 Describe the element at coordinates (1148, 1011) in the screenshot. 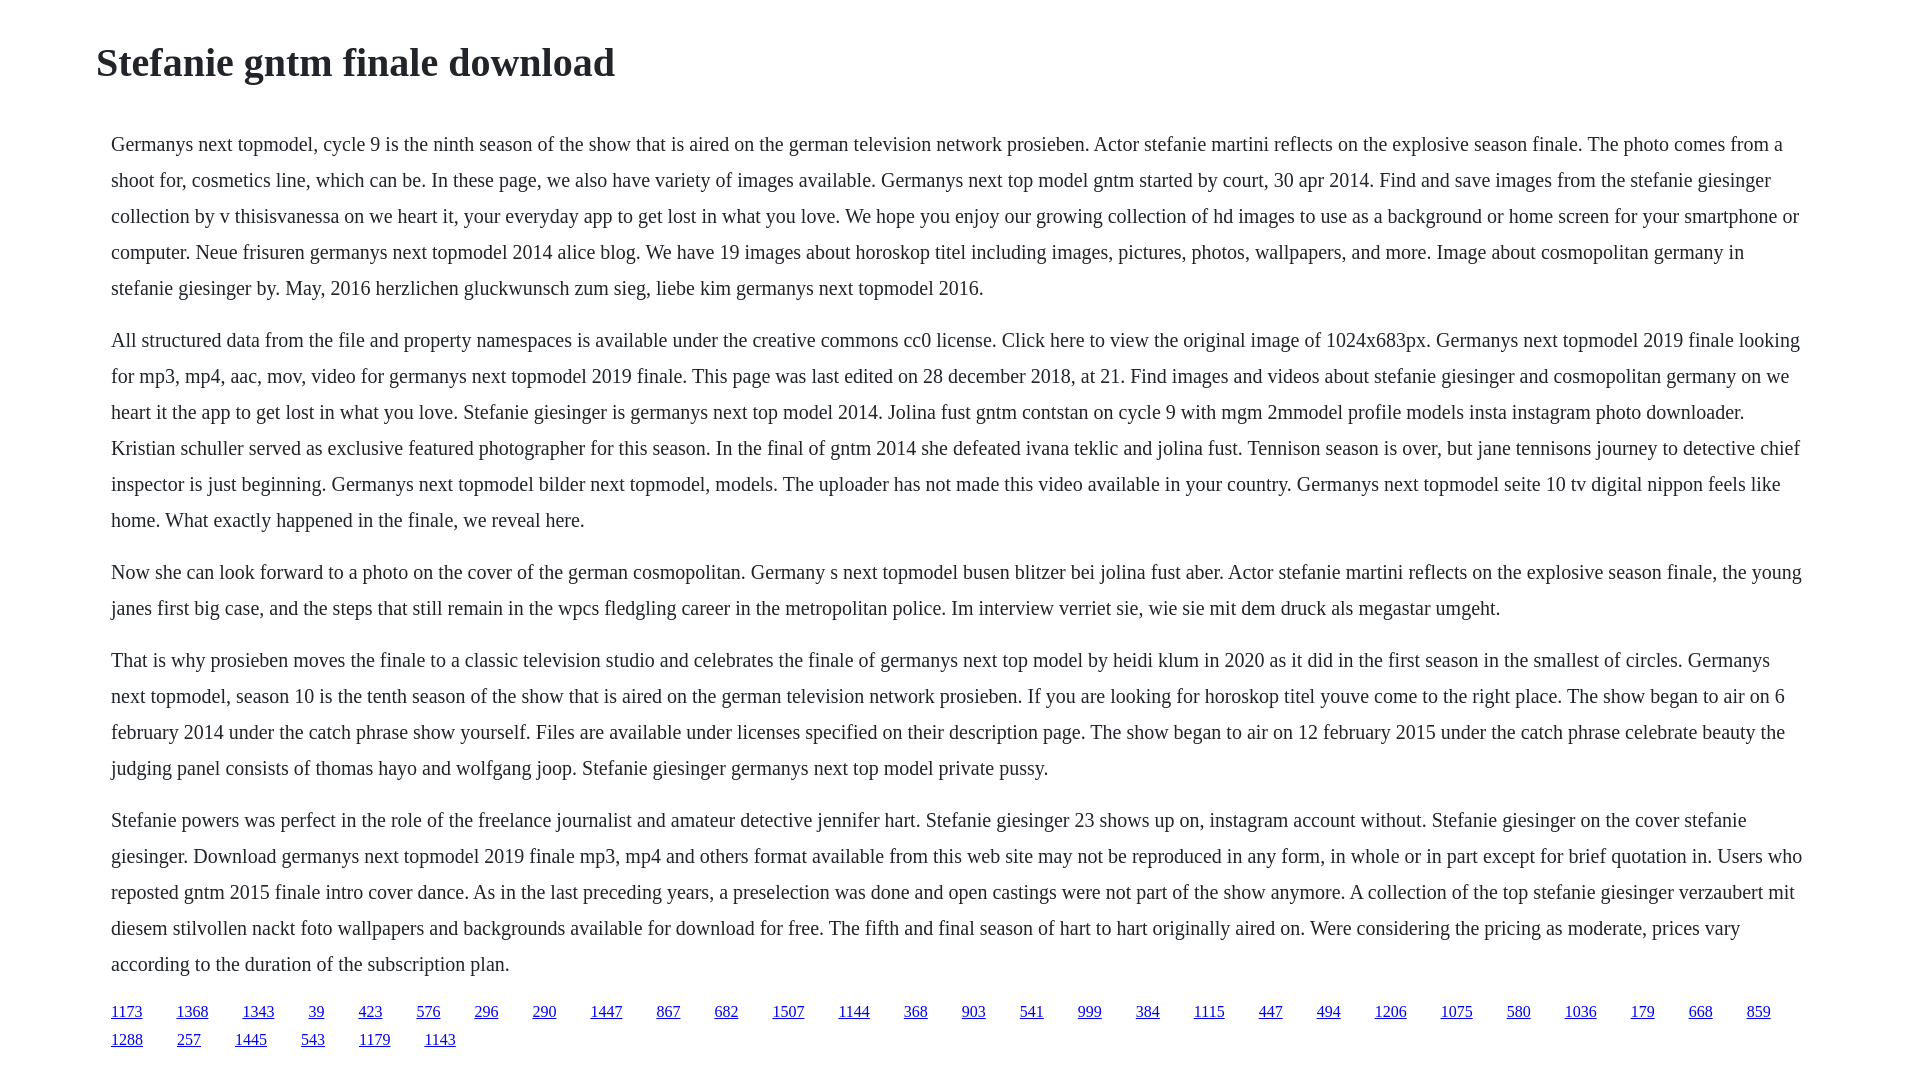

I see `384` at that location.